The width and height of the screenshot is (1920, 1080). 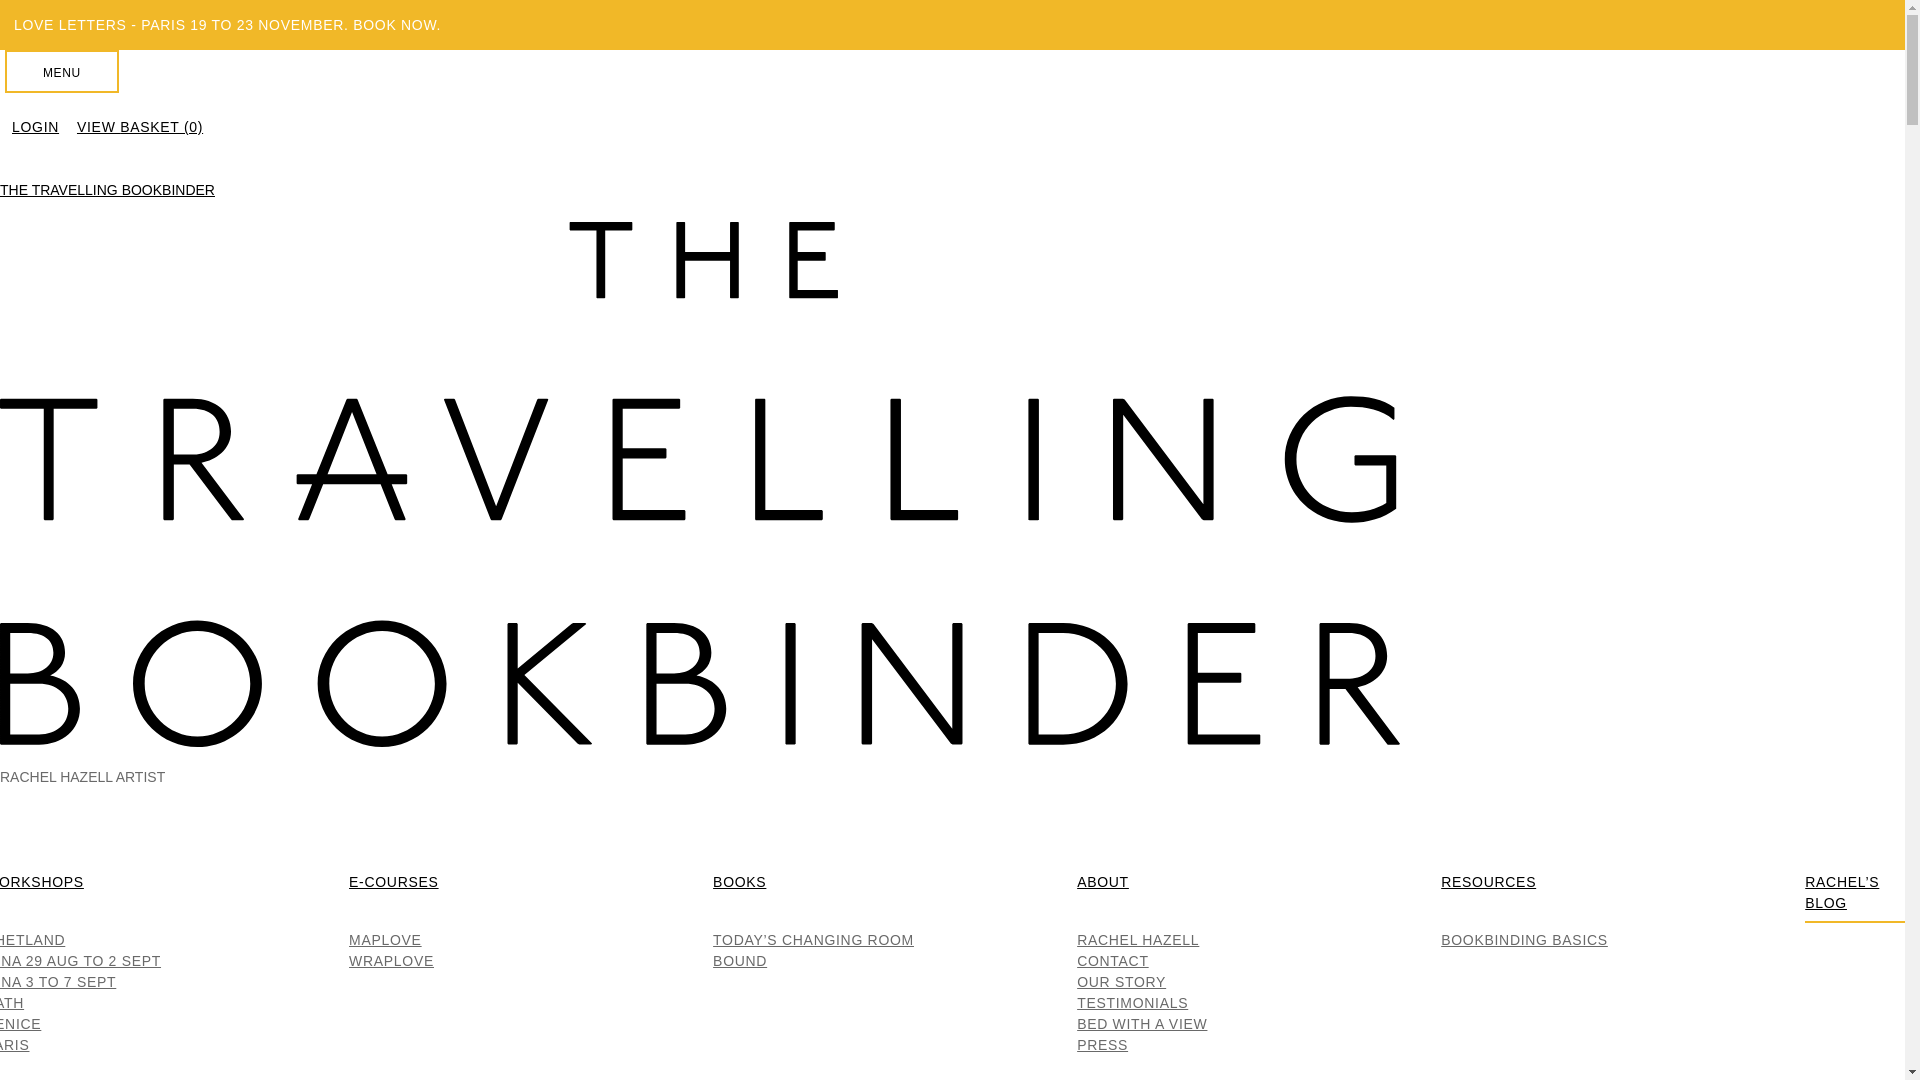 I want to click on BOOKBINDING BASICS, so click(x=1524, y=939).